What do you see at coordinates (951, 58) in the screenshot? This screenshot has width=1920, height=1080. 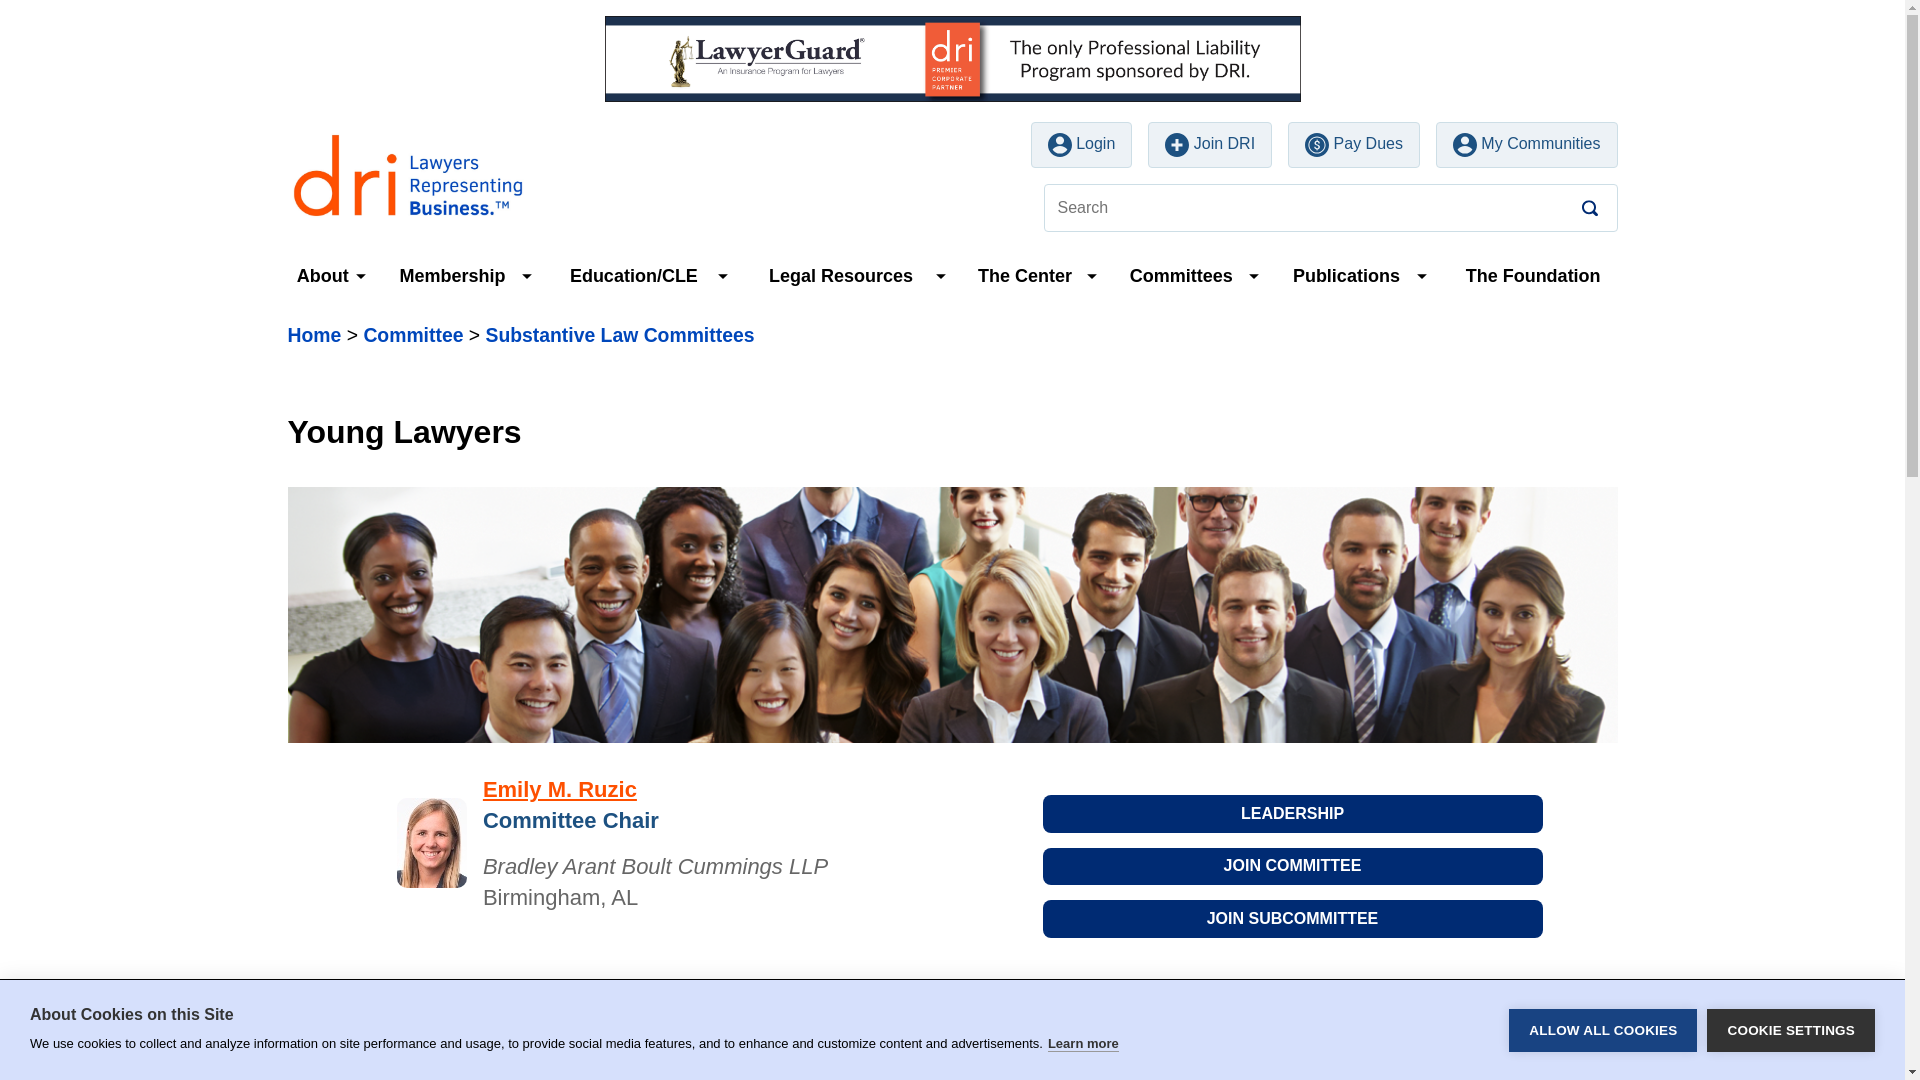 I see `LawyerGuard and DRI Premier Corporate Partner` at bounding box center [951, 58].